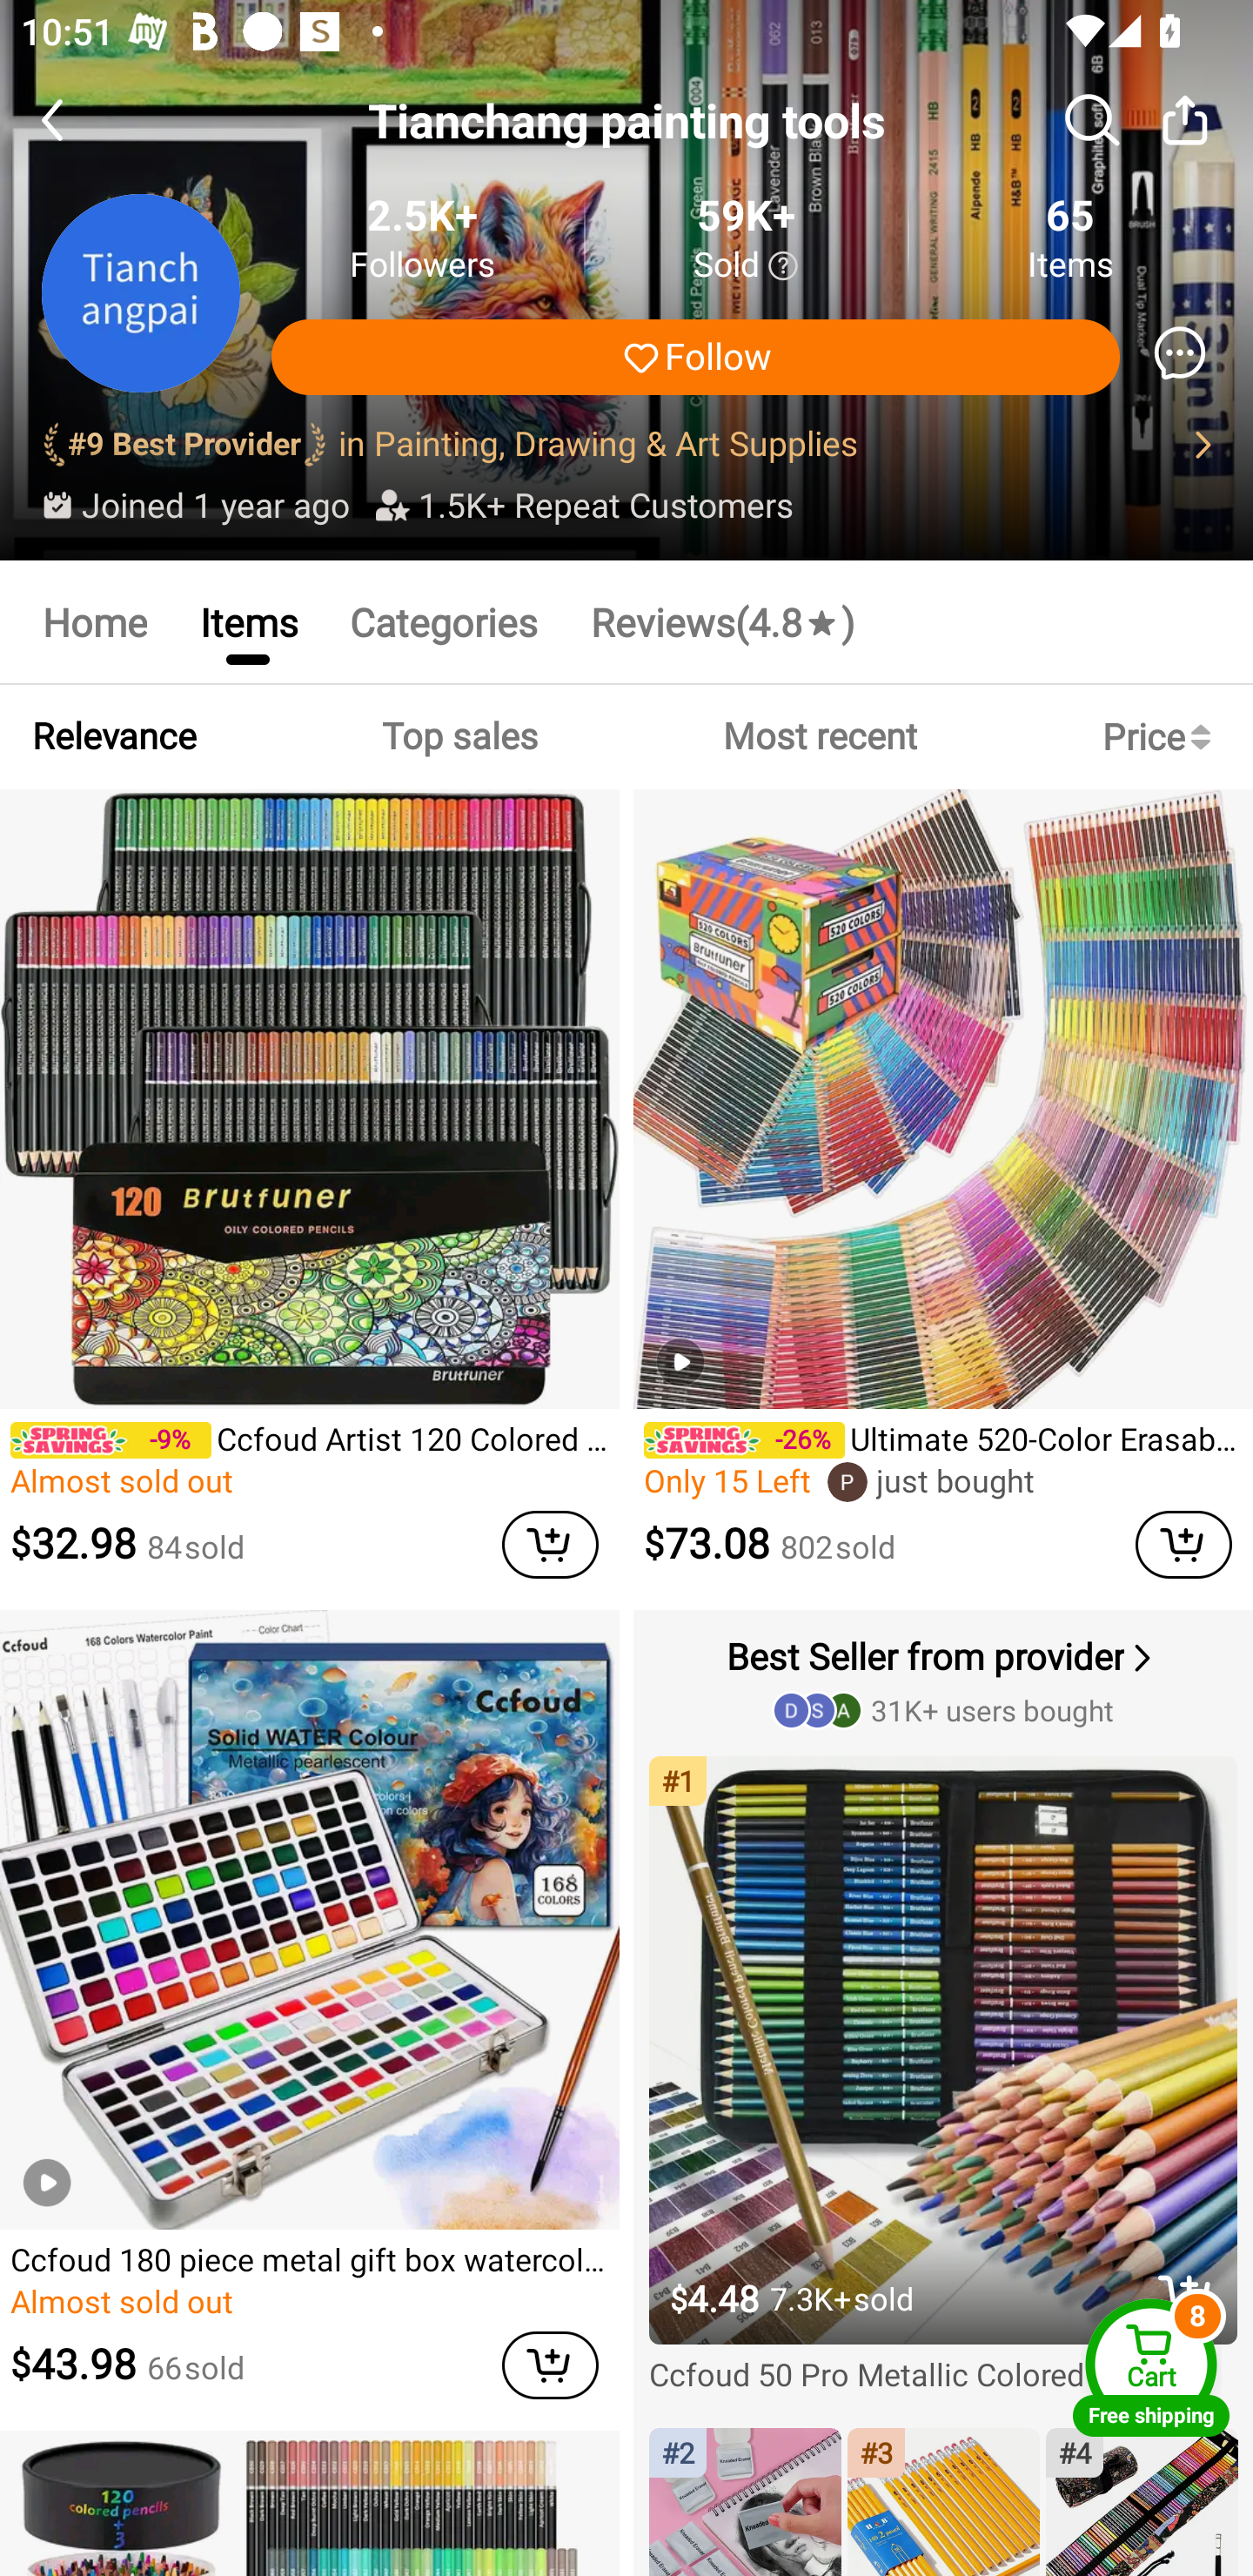 The height and width of the screenshot is (2576, 1253). Describe the element at coordinates (114, 736) in the screenshot. I see `Relevance` at that location.